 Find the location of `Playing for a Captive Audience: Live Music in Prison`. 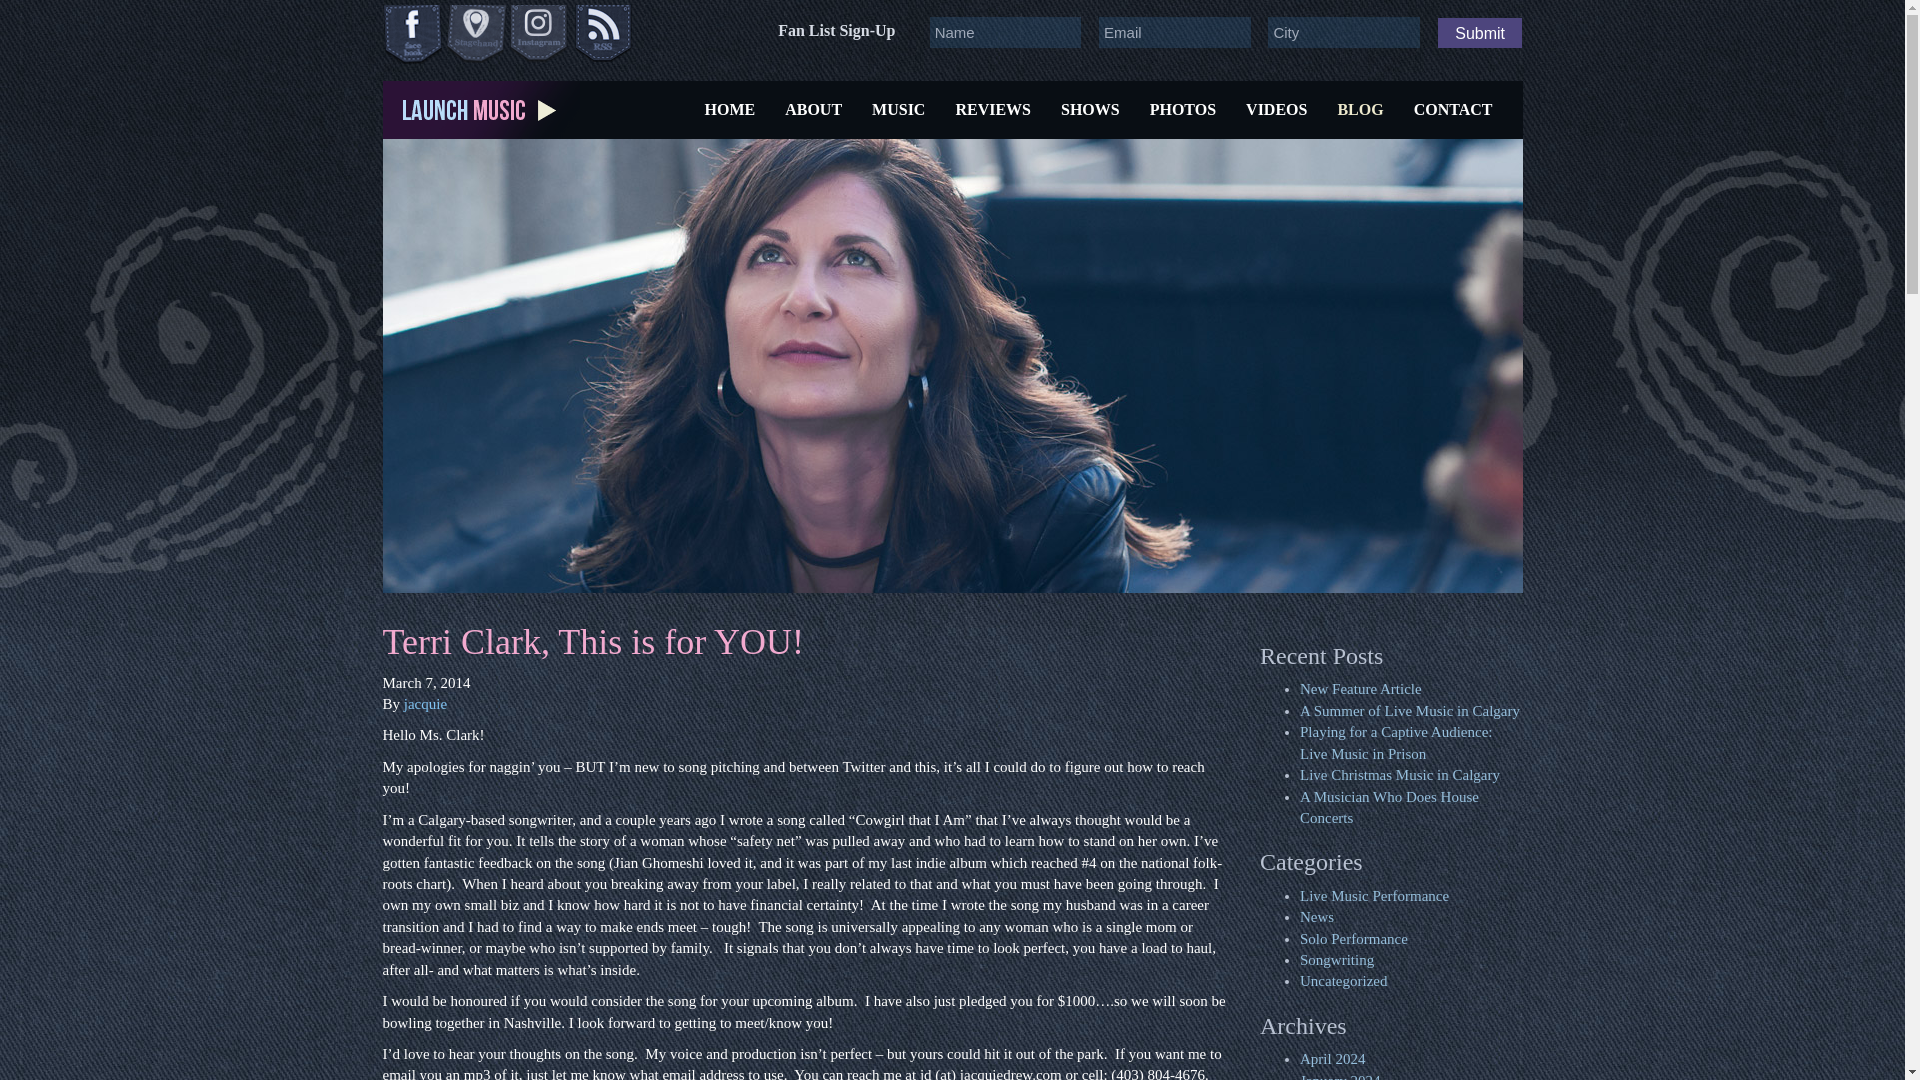

Playing for a Captive Audience: Live Music in Prison is located at coordinates (1395, 742).